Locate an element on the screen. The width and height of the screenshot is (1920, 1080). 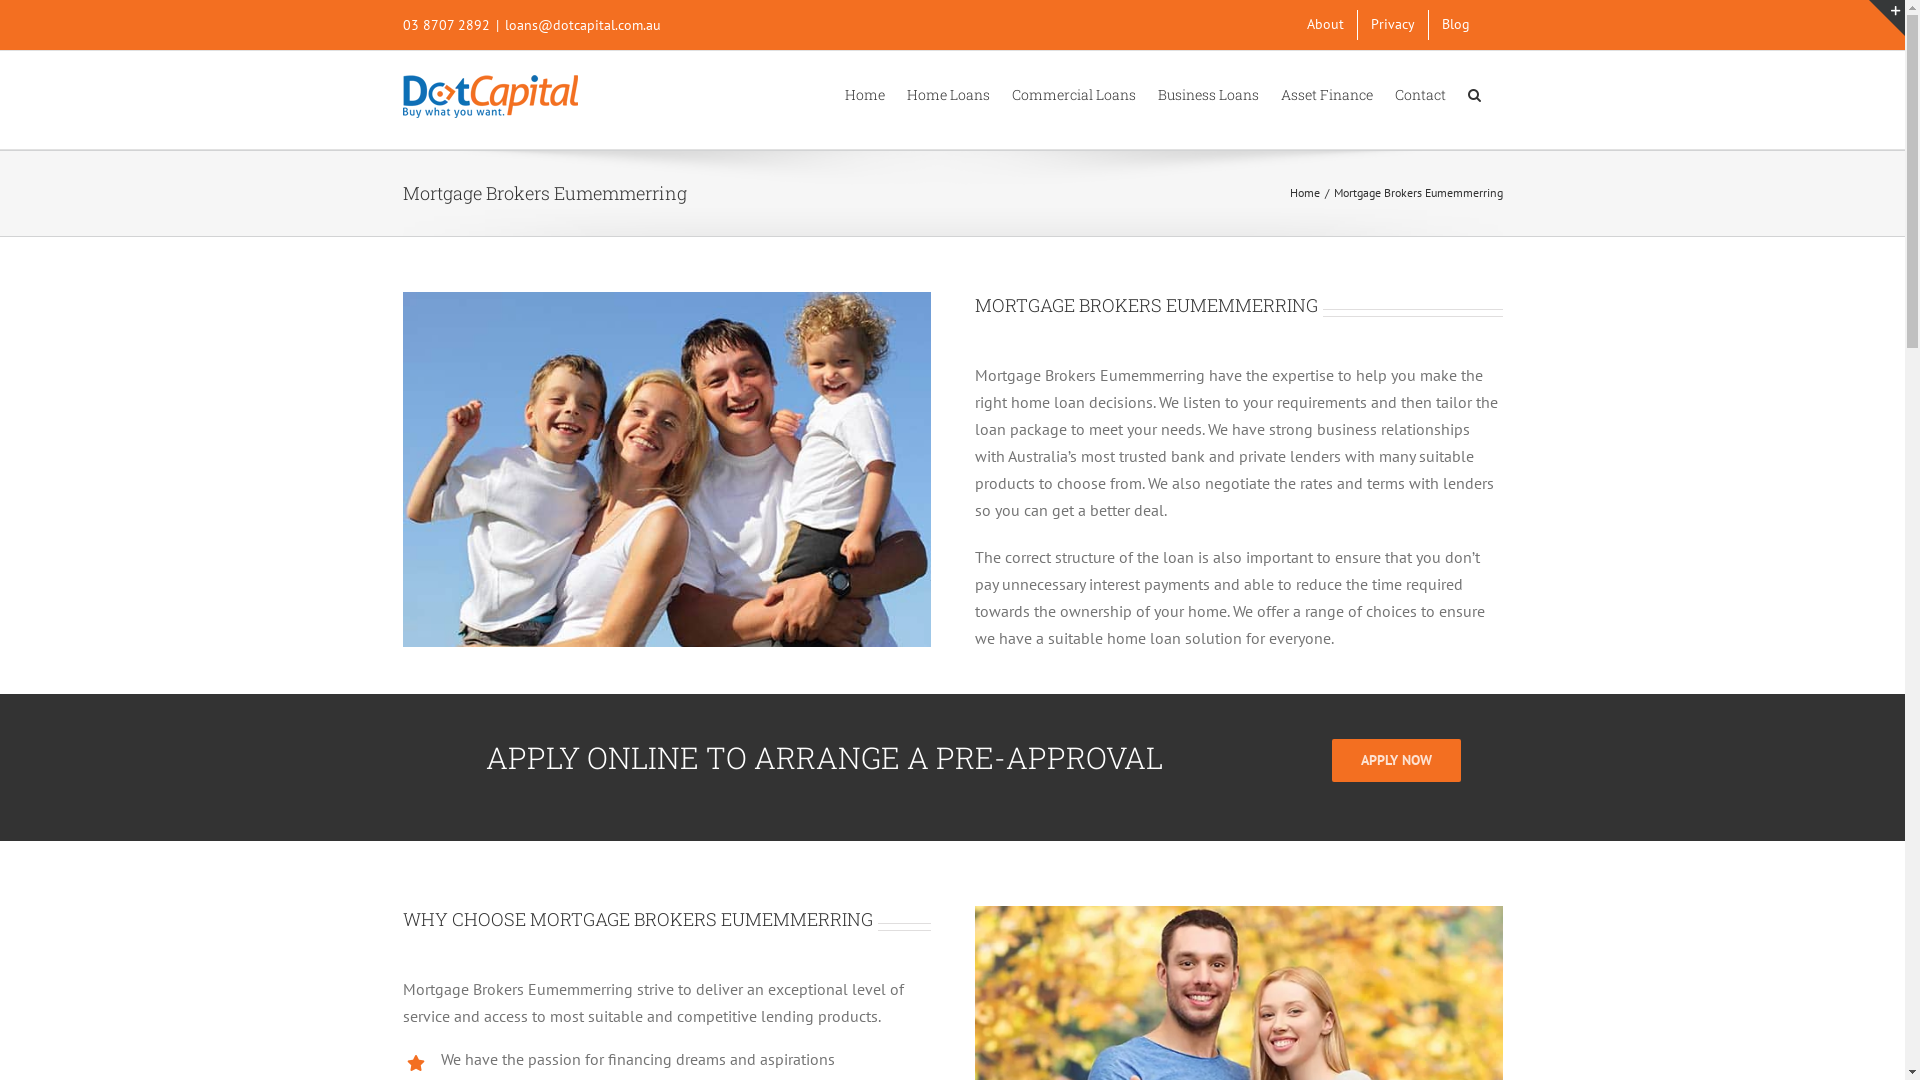
Asset Finance is located at coordinates (1326, 93).